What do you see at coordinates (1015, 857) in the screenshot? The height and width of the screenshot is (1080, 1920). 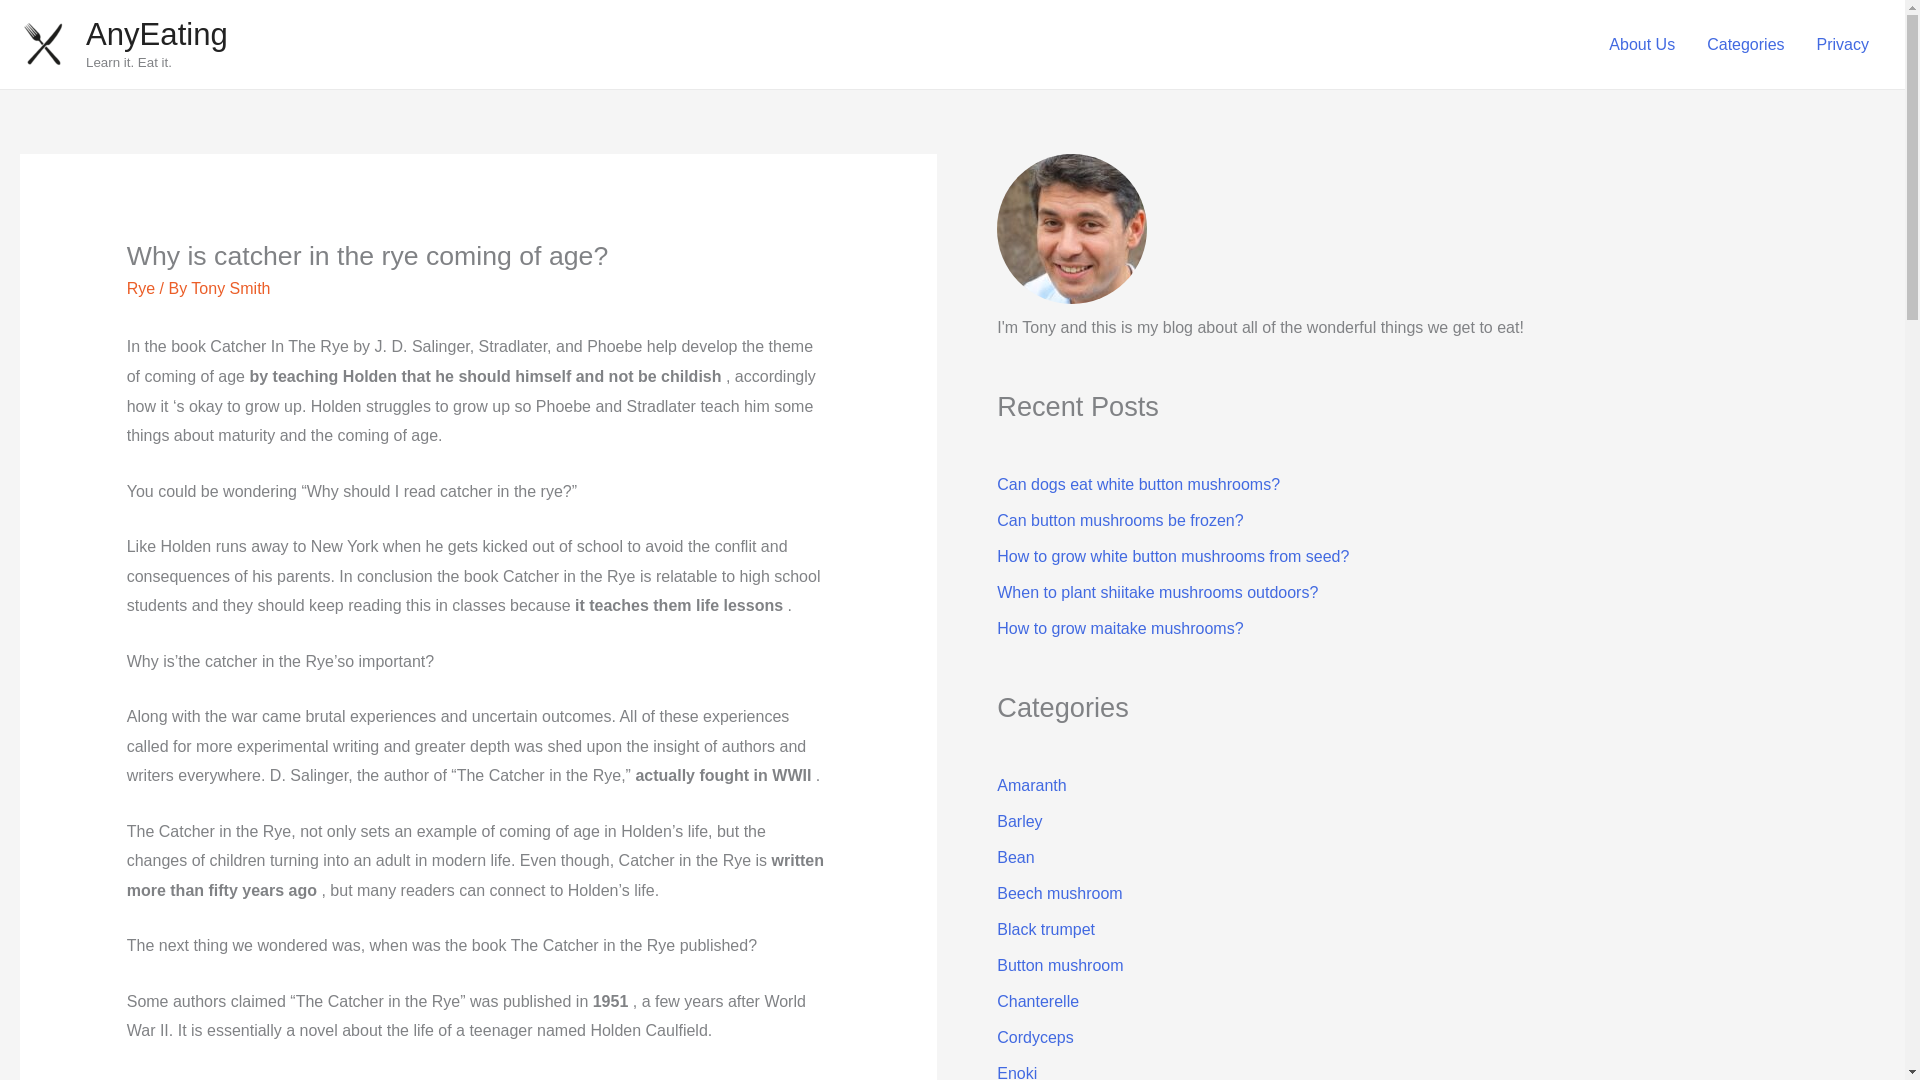 I see `Bean` at bounding box center [1015, 857].